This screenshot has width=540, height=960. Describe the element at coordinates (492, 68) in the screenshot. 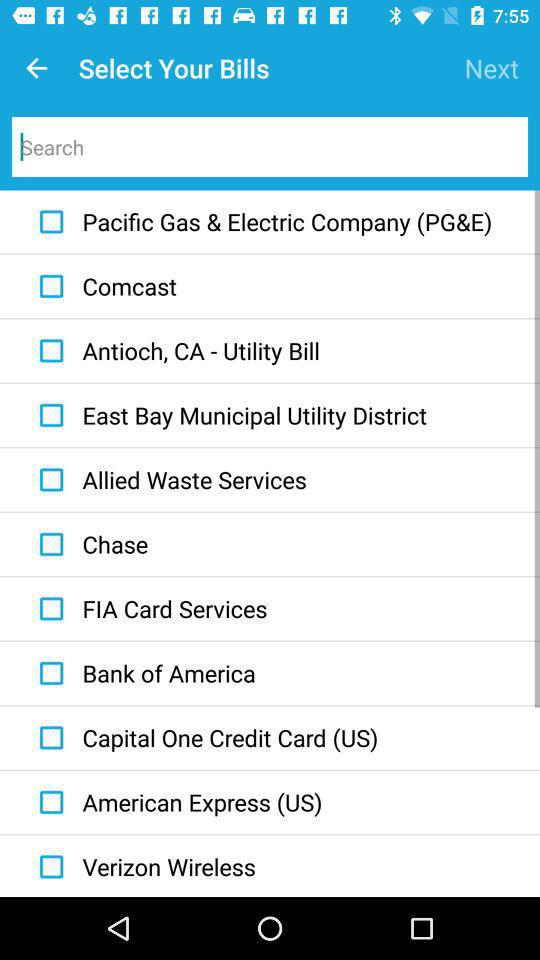

I see `swipe to the next` at that location.